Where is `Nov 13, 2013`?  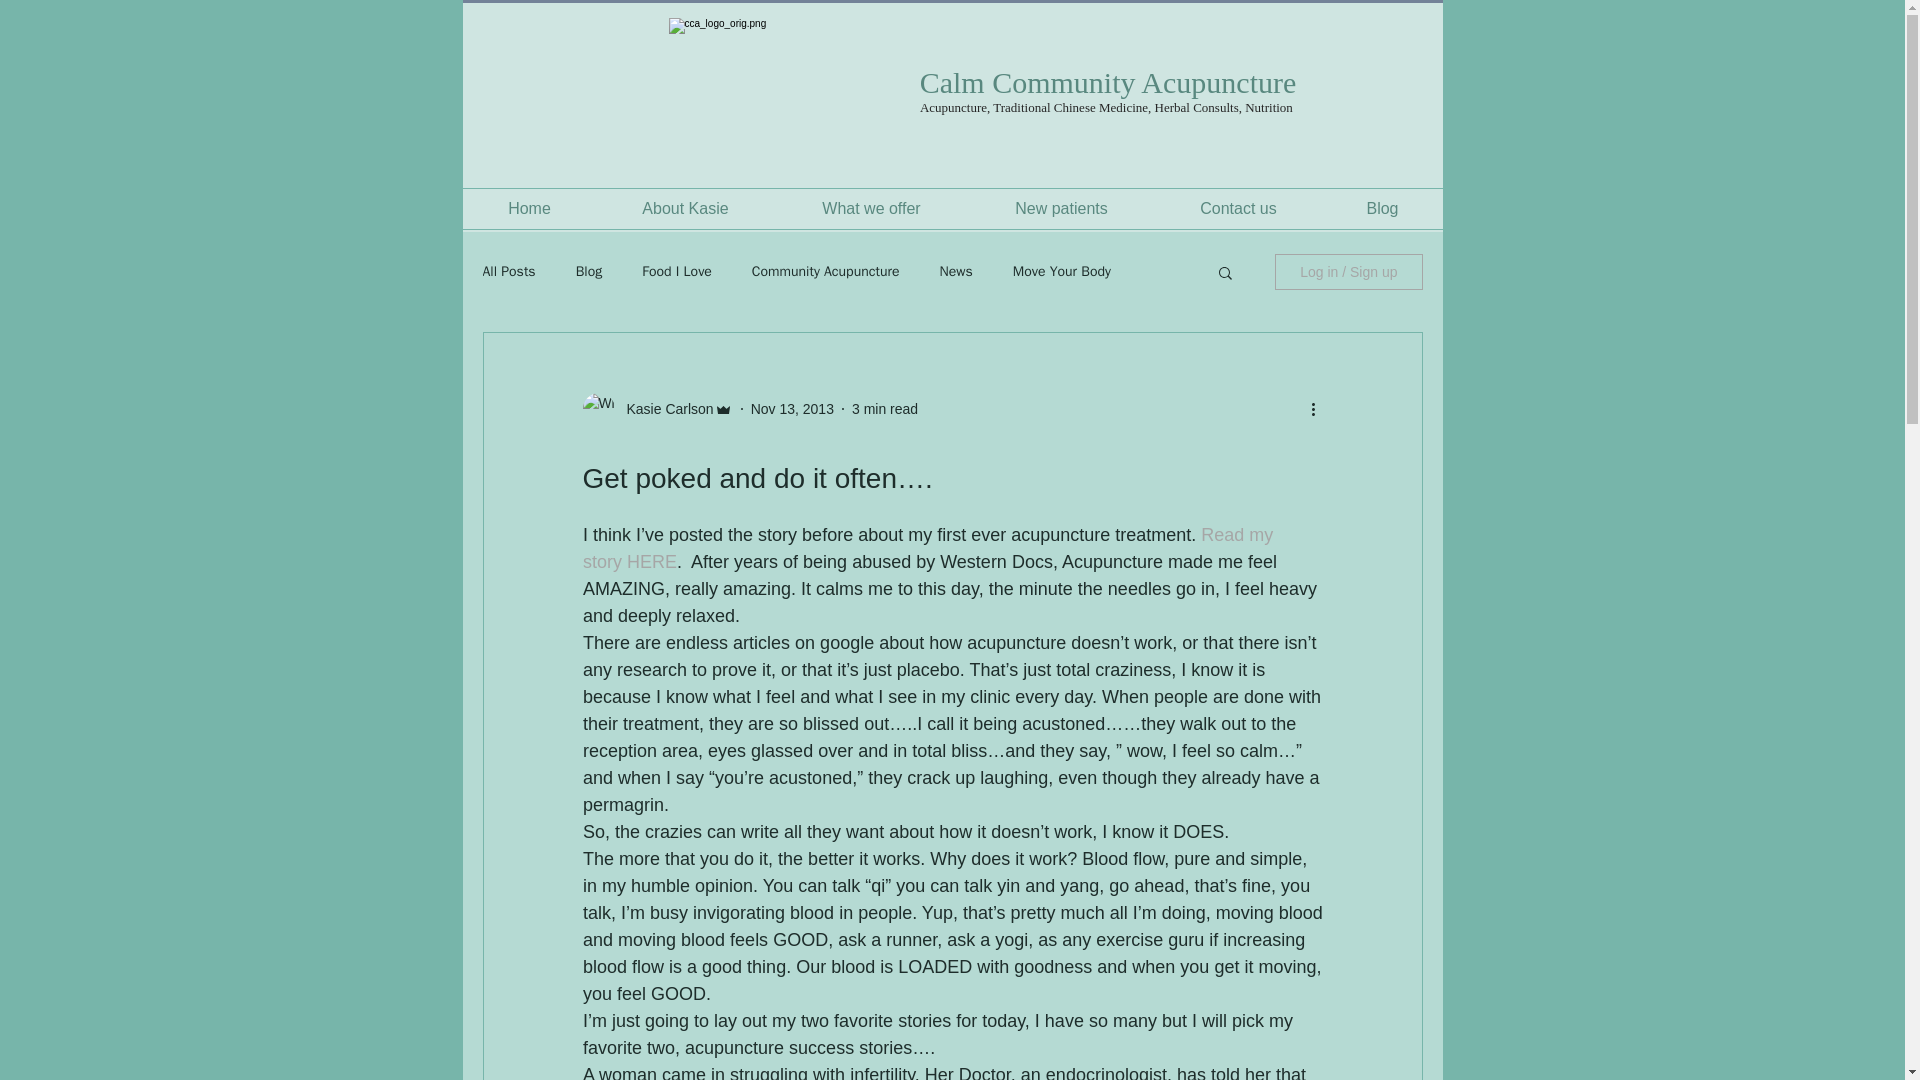
Nov 13, 2013 is located at coordinates (792, 407).